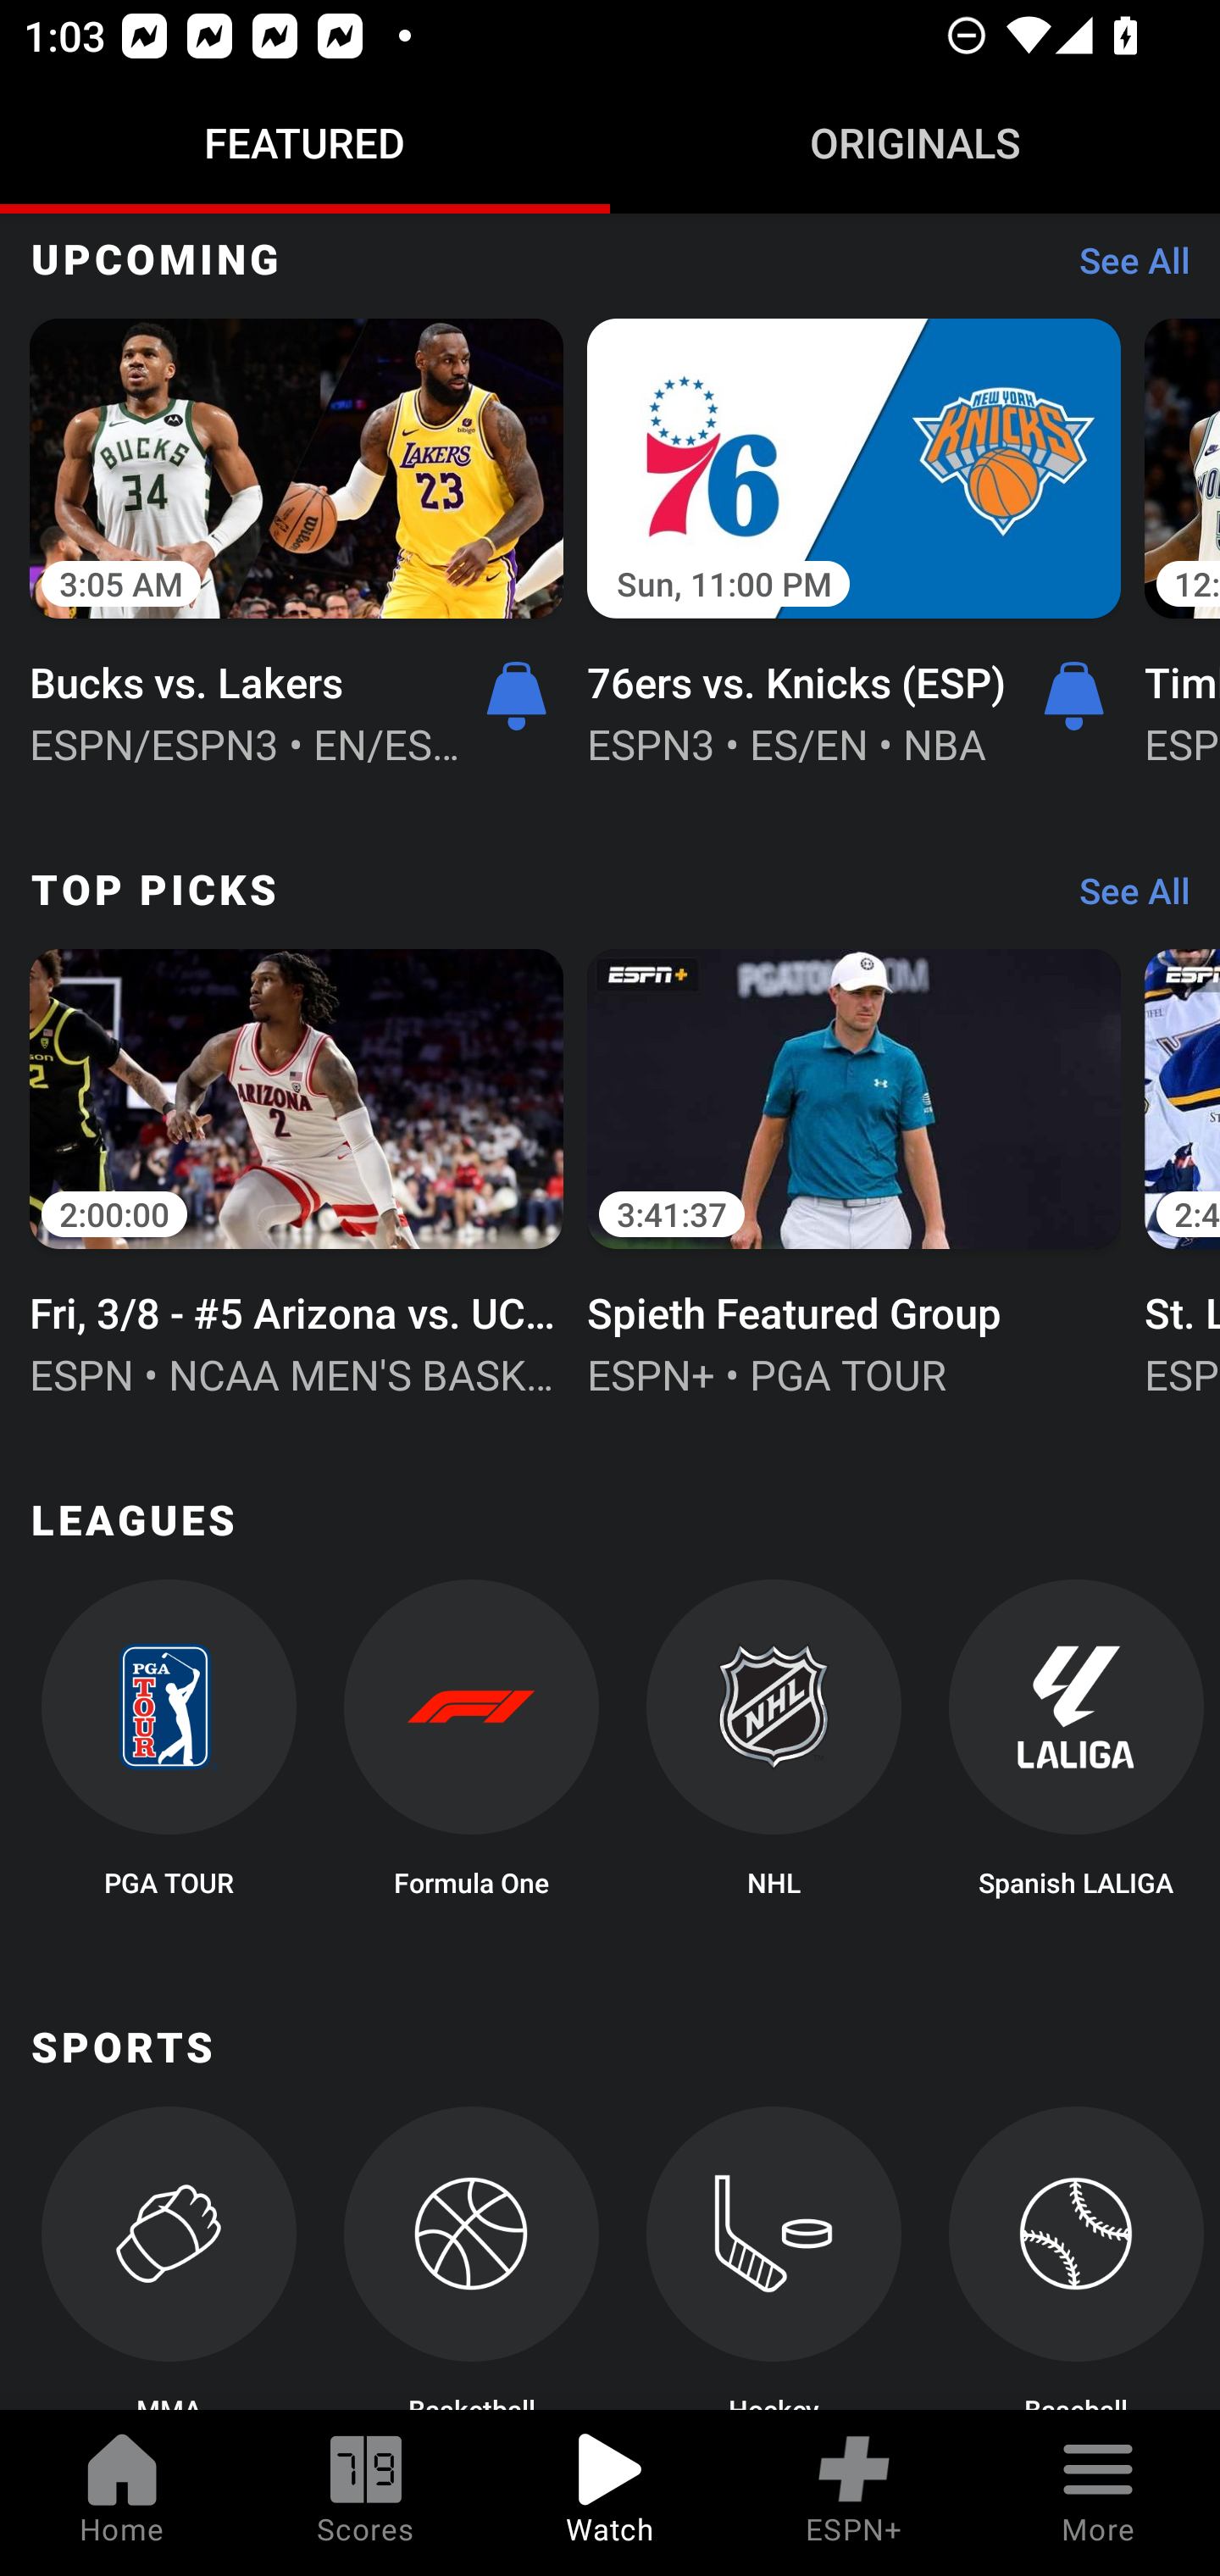 This screenshot has height=2576, width=1220. I want to click on ESPN+, so click(854, 2493).